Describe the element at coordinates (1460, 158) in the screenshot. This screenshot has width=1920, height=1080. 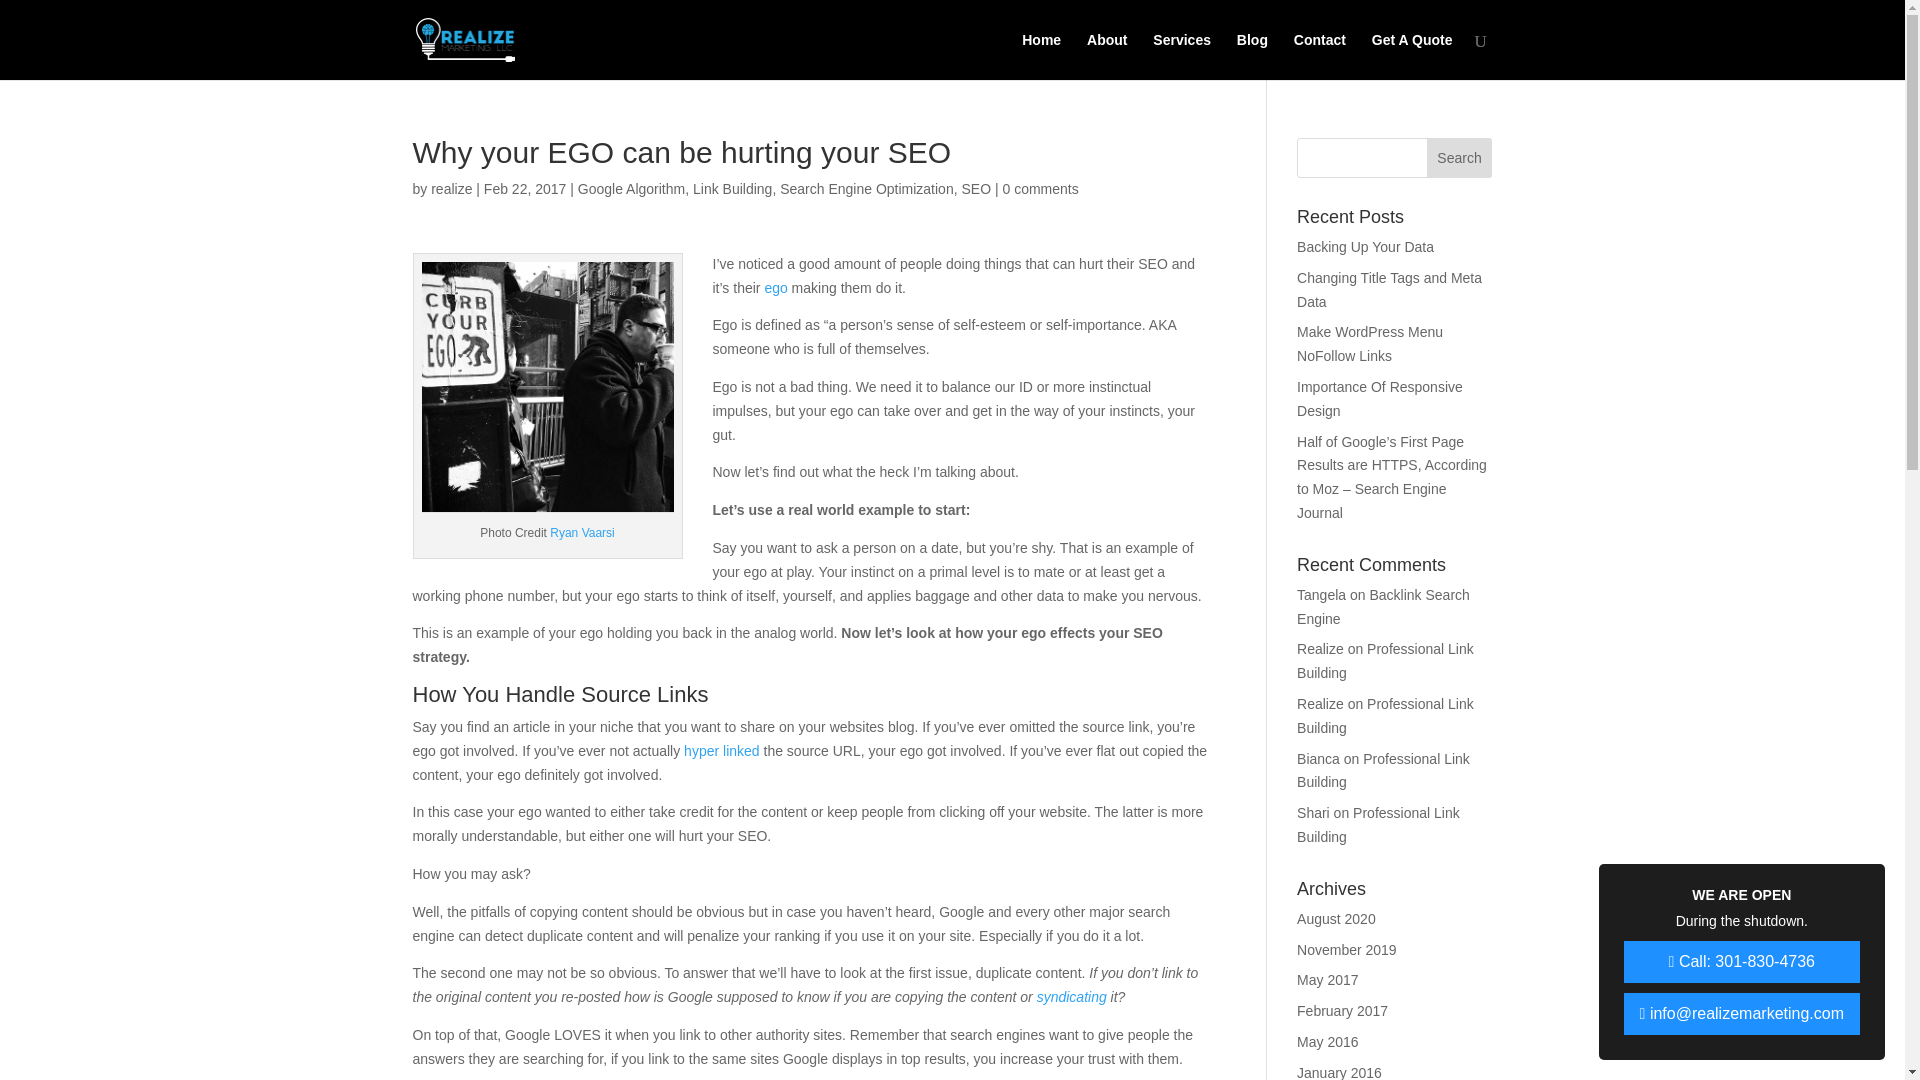
I see `Search` at that location.